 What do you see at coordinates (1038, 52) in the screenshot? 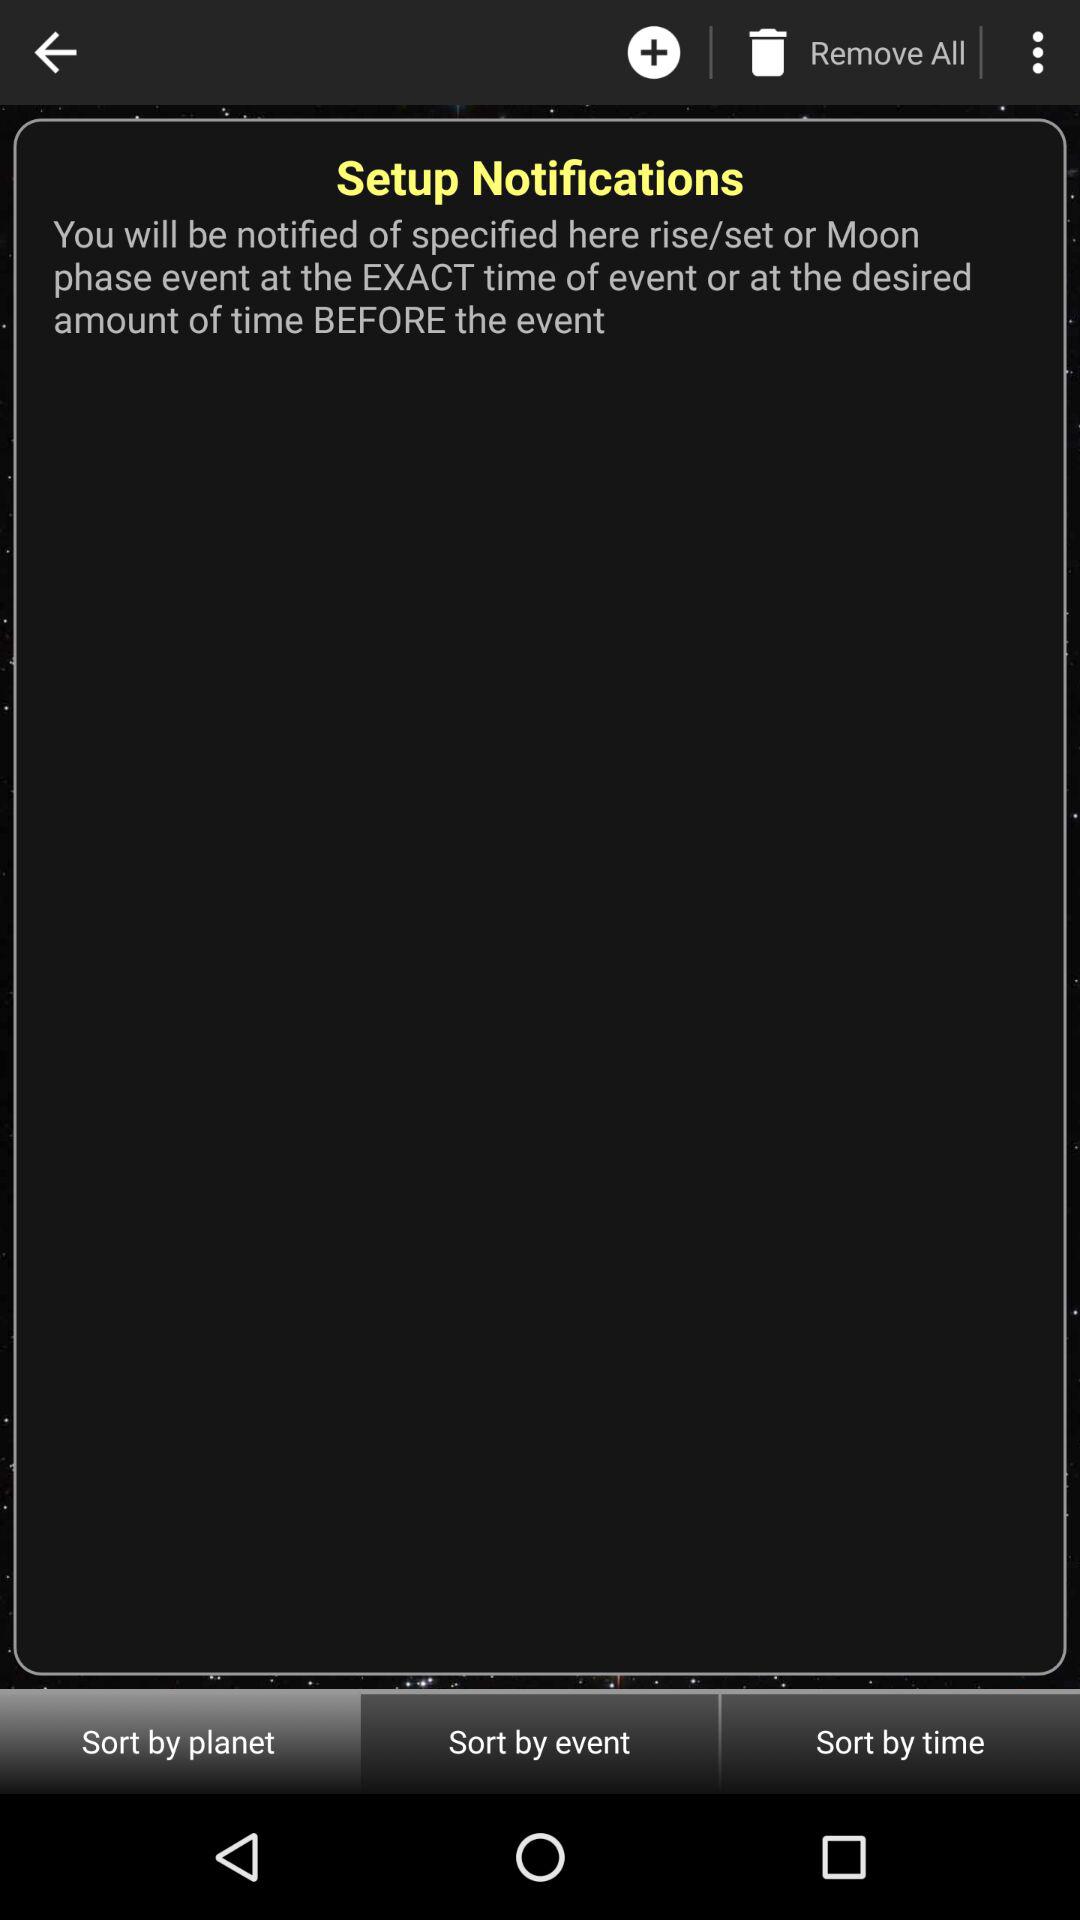
I see `choose icon above the you will be item` at bounding box center [1038, 52].